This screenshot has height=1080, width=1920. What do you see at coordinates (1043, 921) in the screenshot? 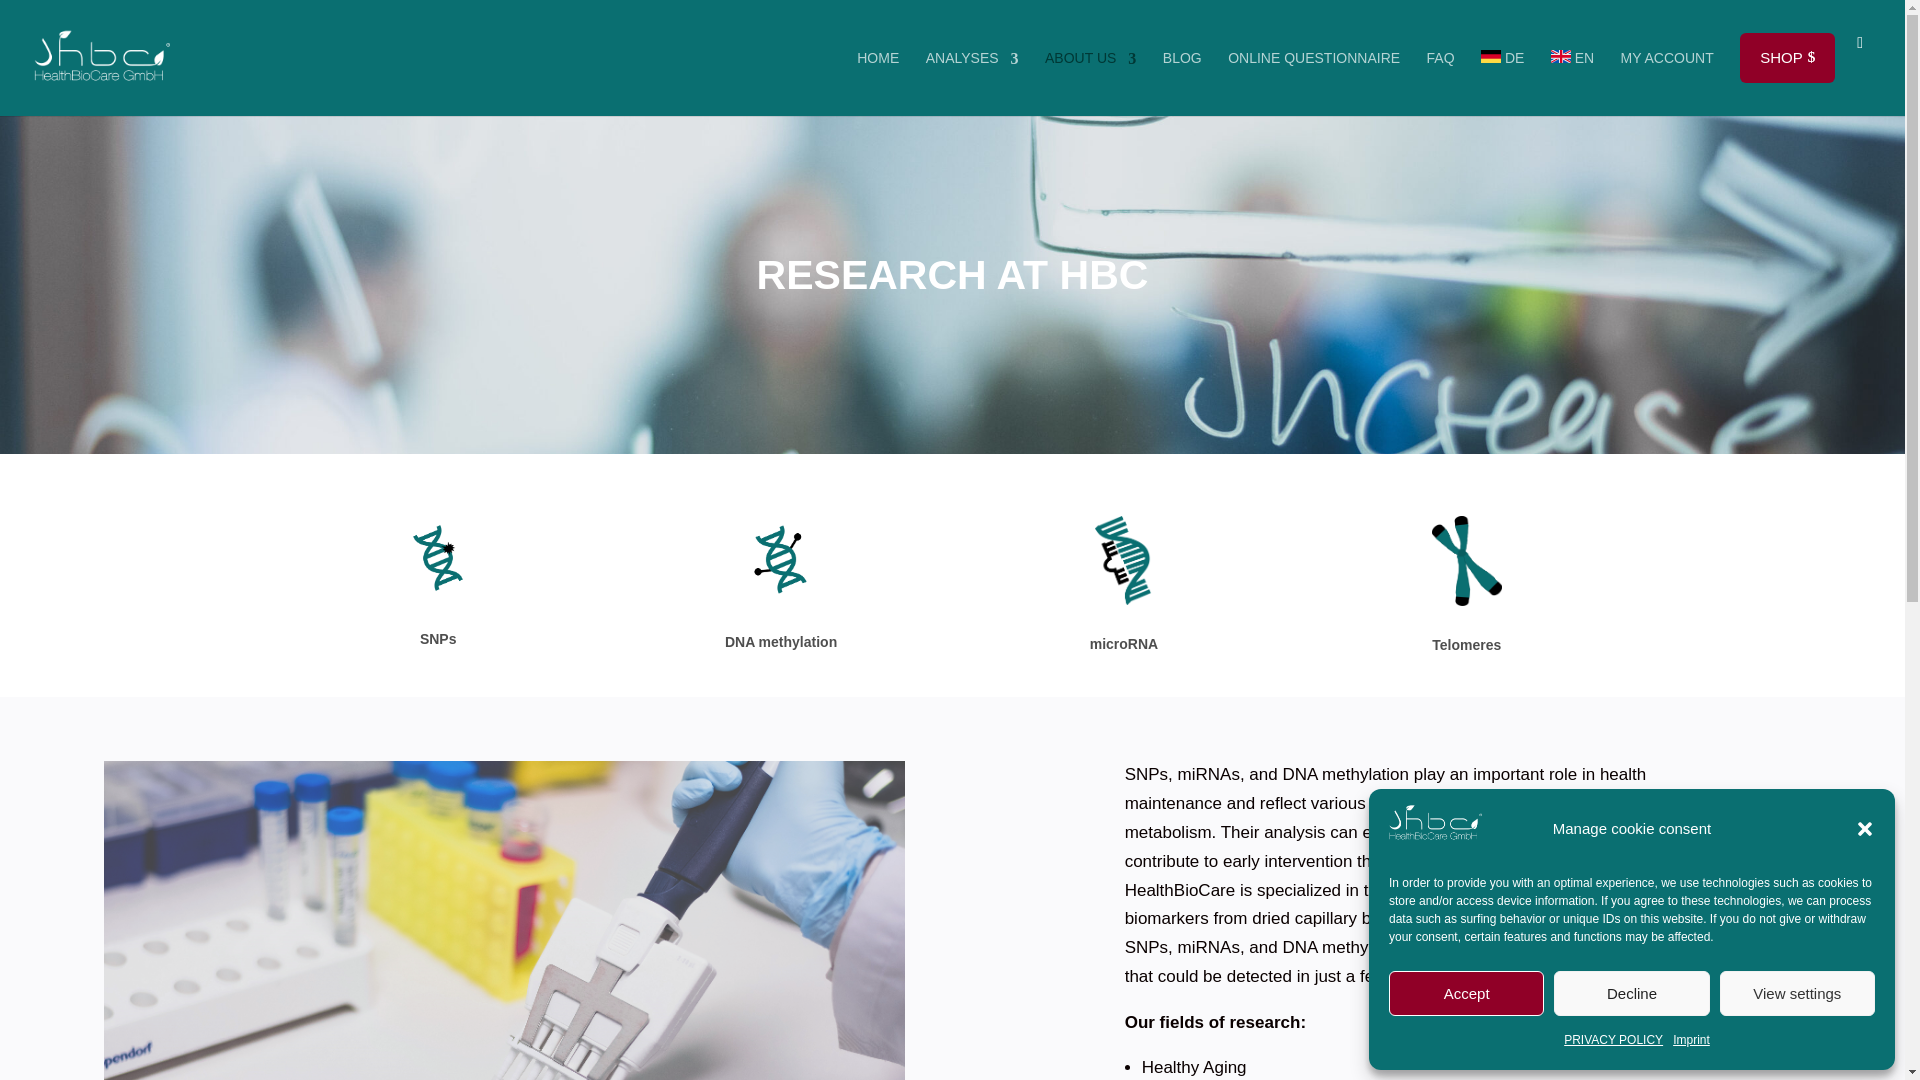
I see `Follow on Instagram` at bounding box center [1043, 921].